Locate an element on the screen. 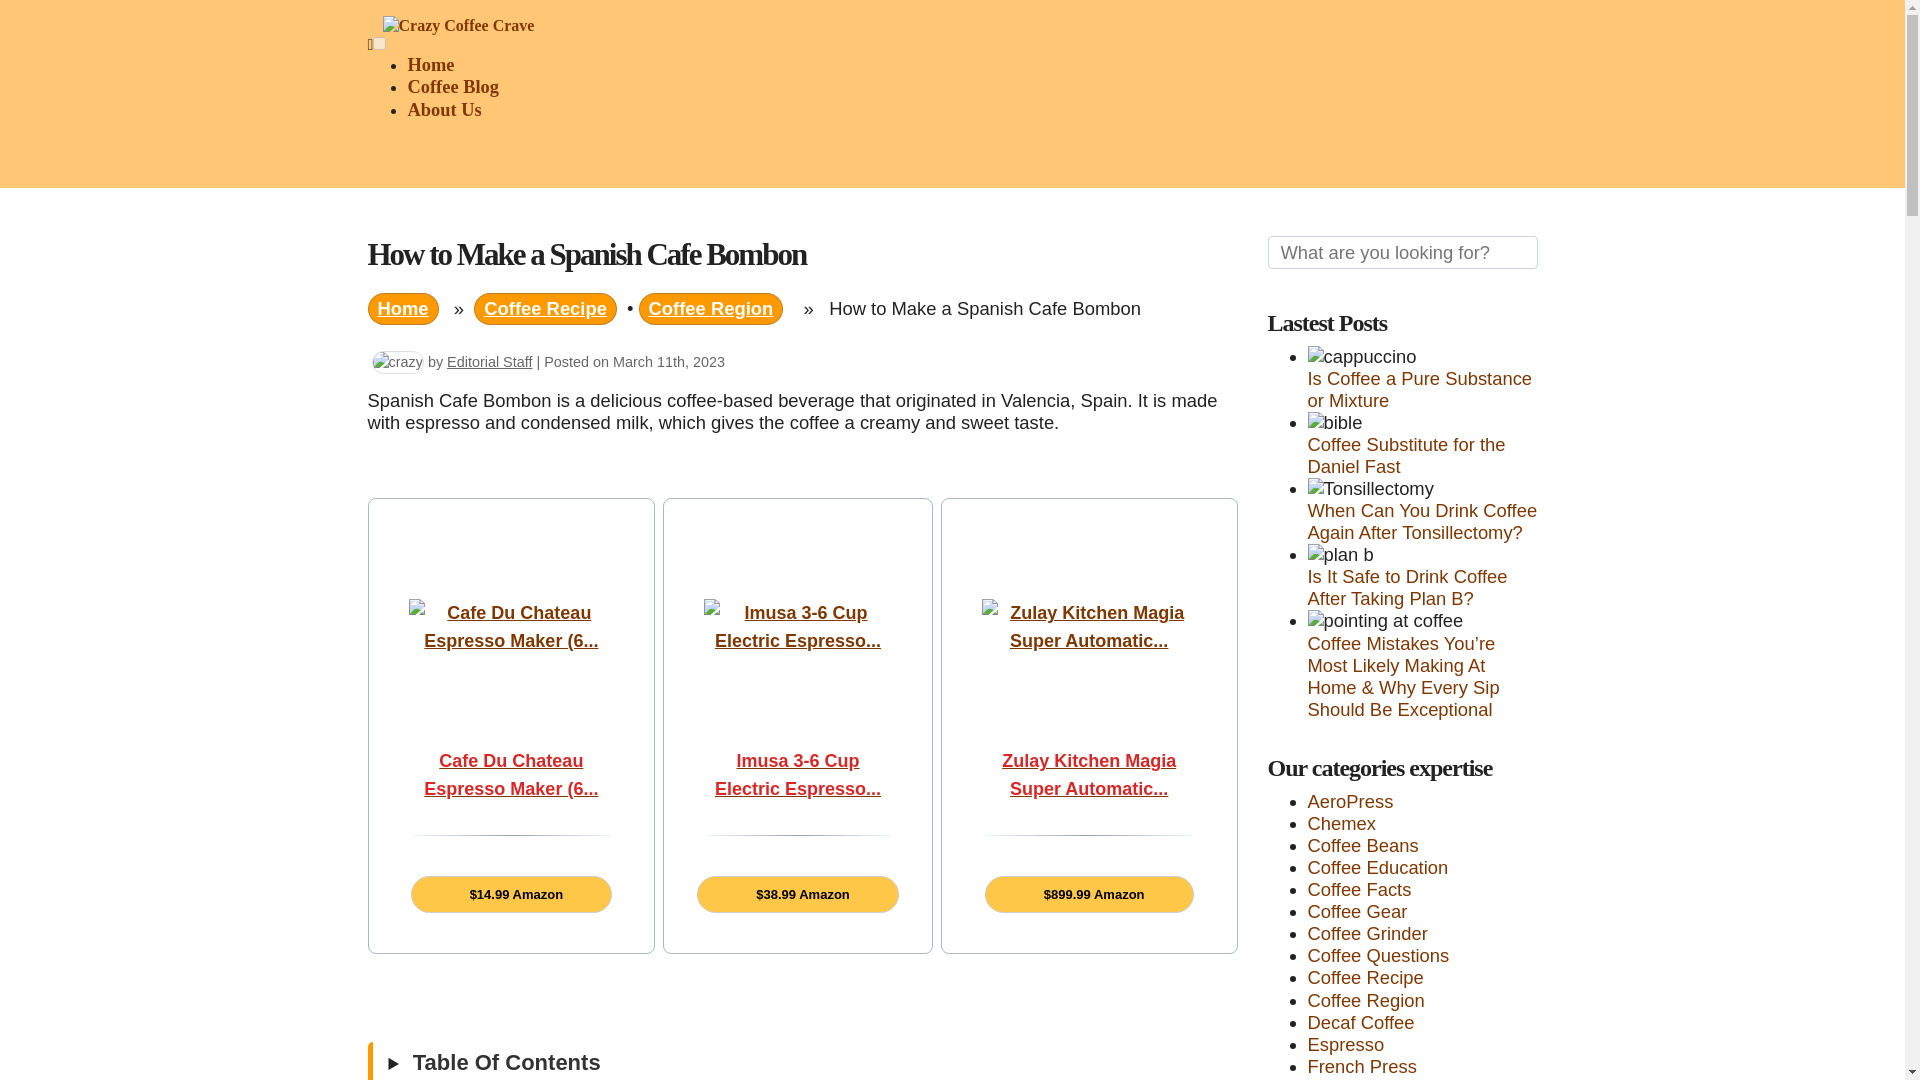  Coffee Beans is located at coordinates (1362, 845).